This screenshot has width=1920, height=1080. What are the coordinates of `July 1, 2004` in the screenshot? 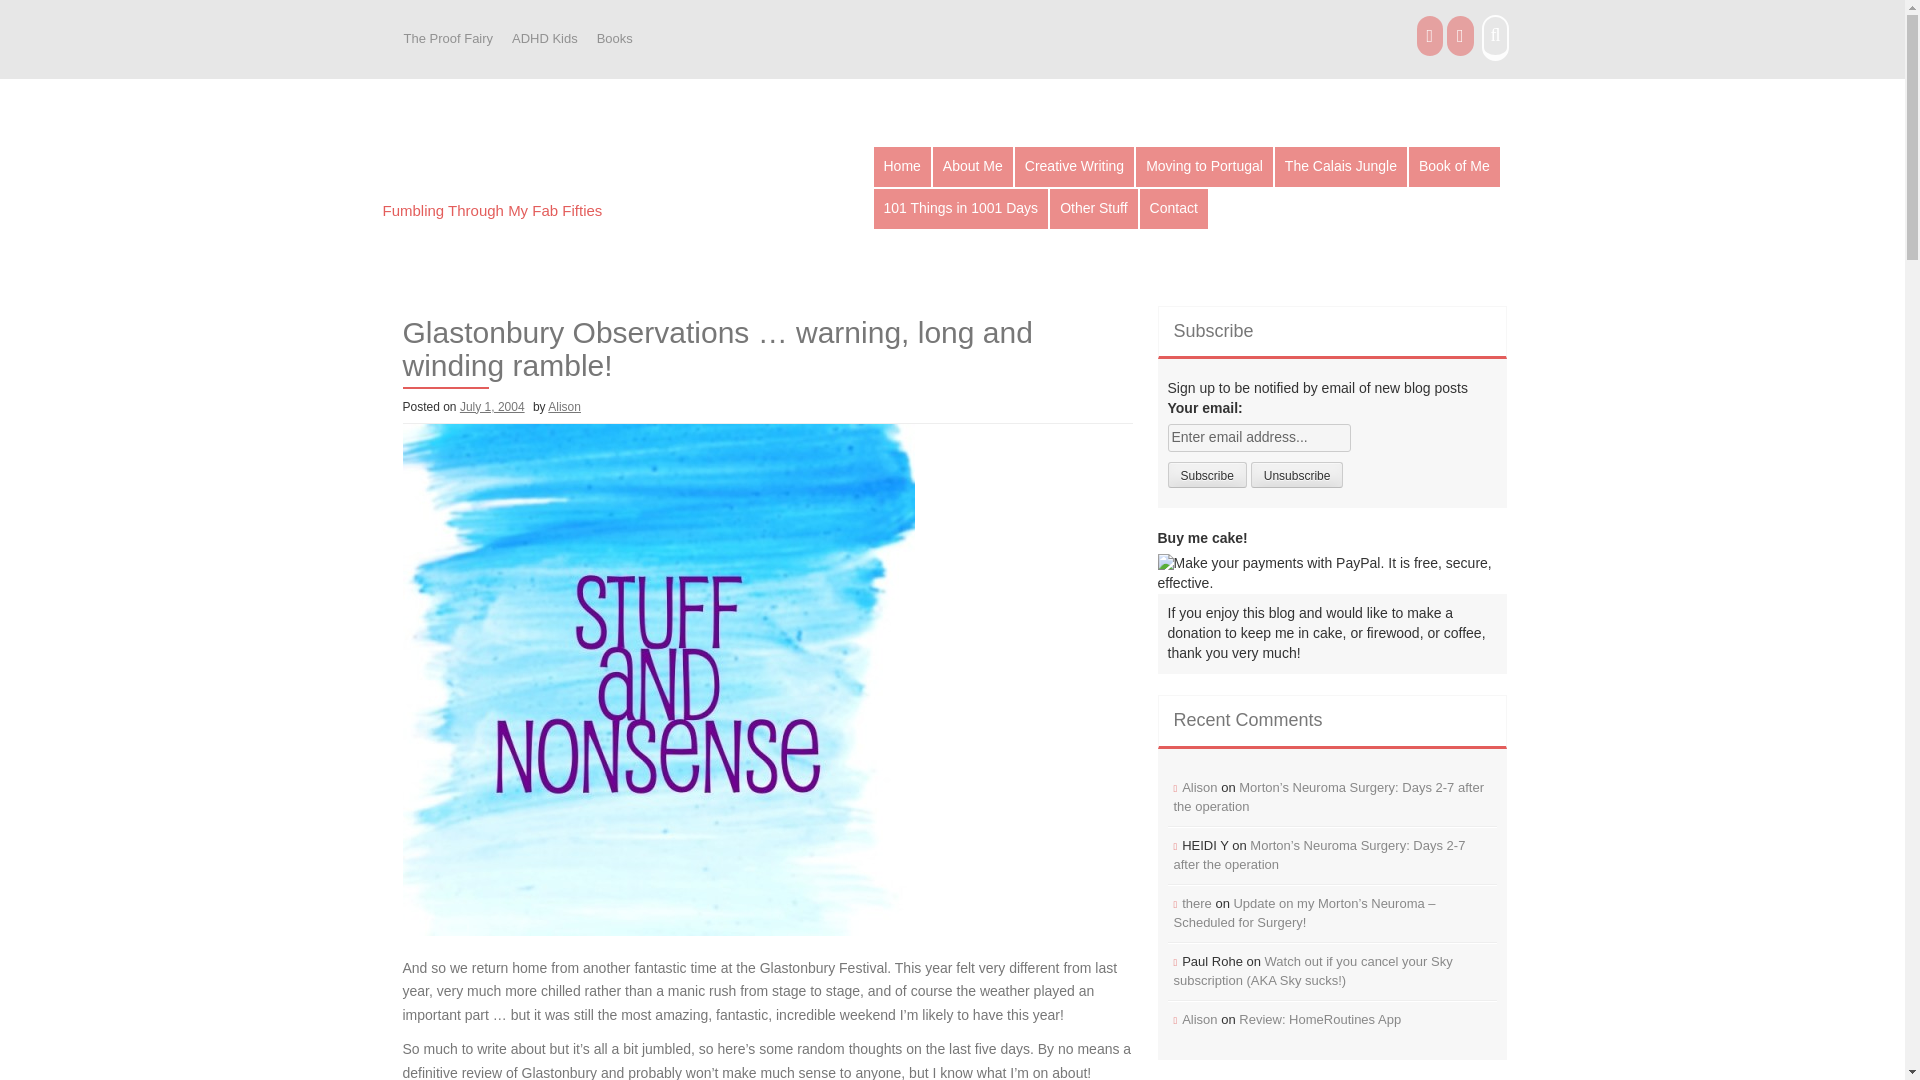 It's located at (492, 406).